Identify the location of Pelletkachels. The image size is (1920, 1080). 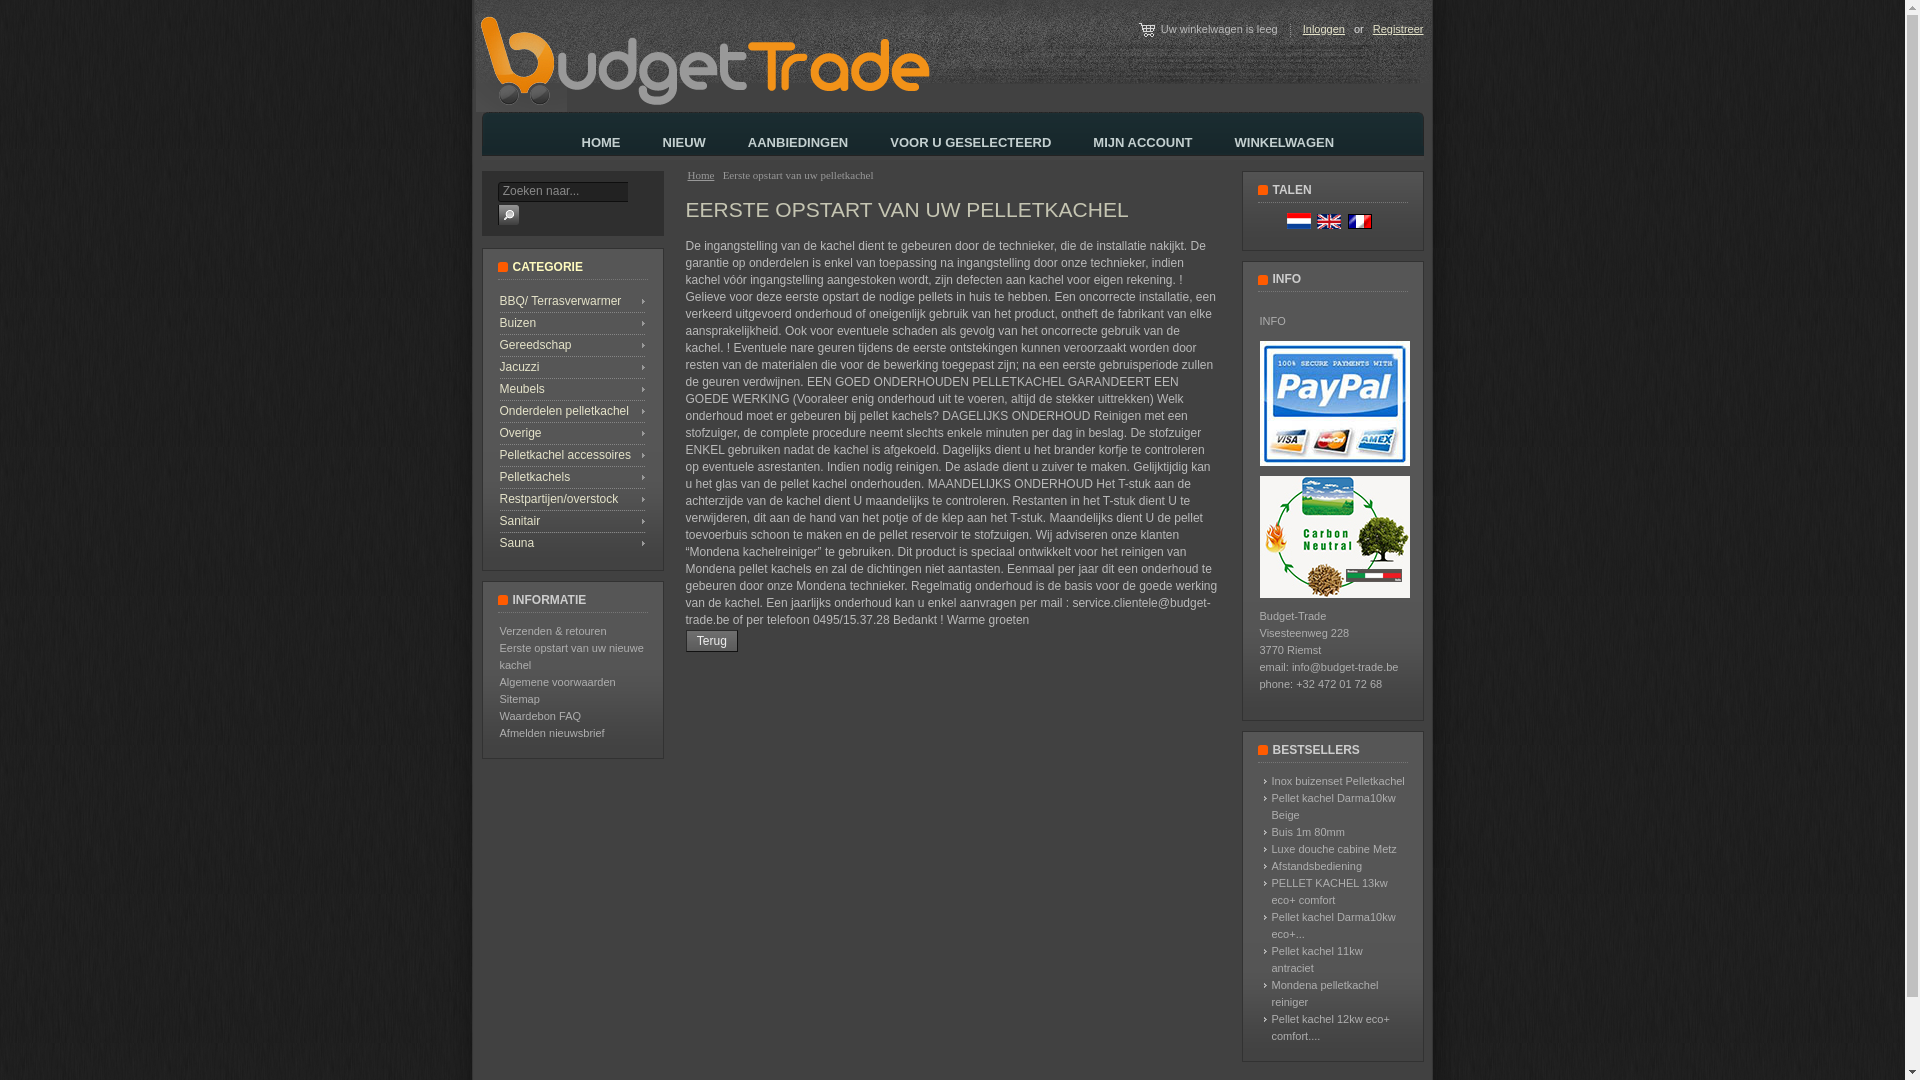
(573, 477).